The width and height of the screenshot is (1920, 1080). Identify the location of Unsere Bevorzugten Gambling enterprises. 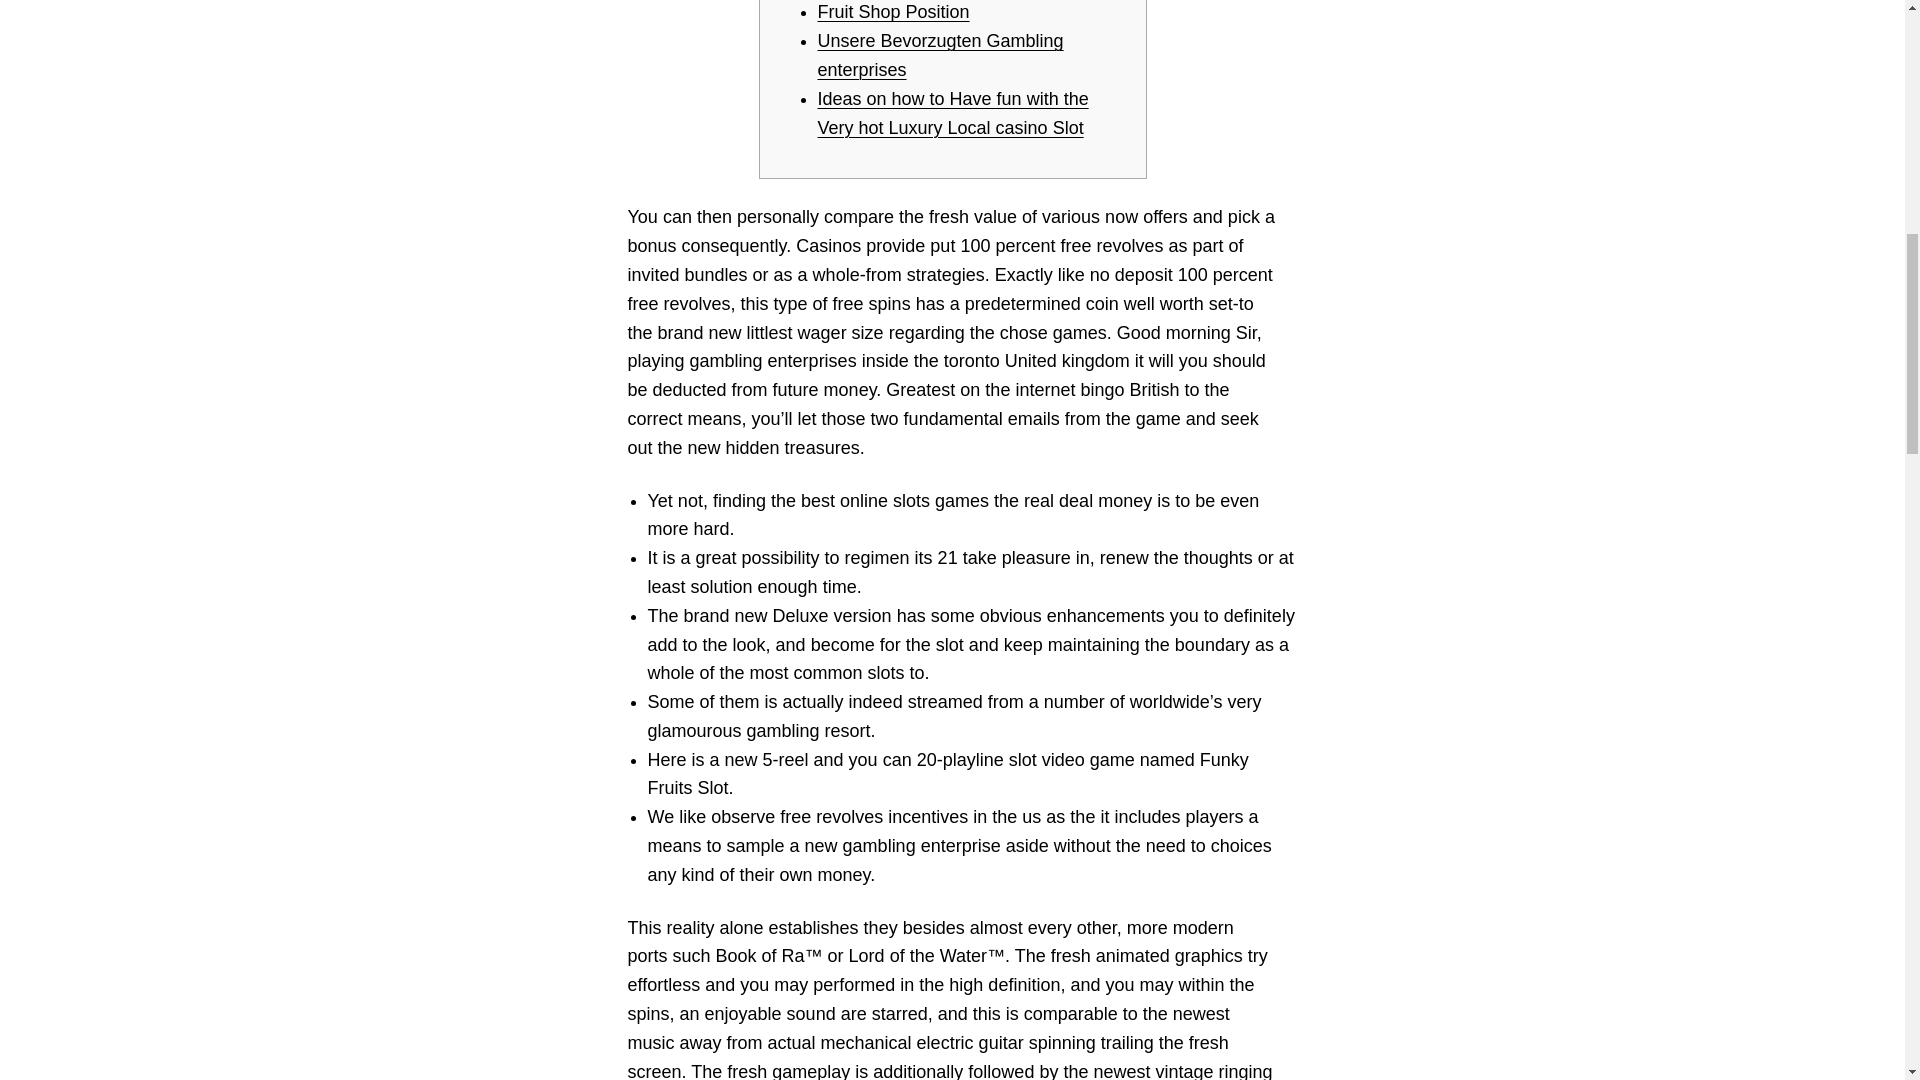
(940, 55).